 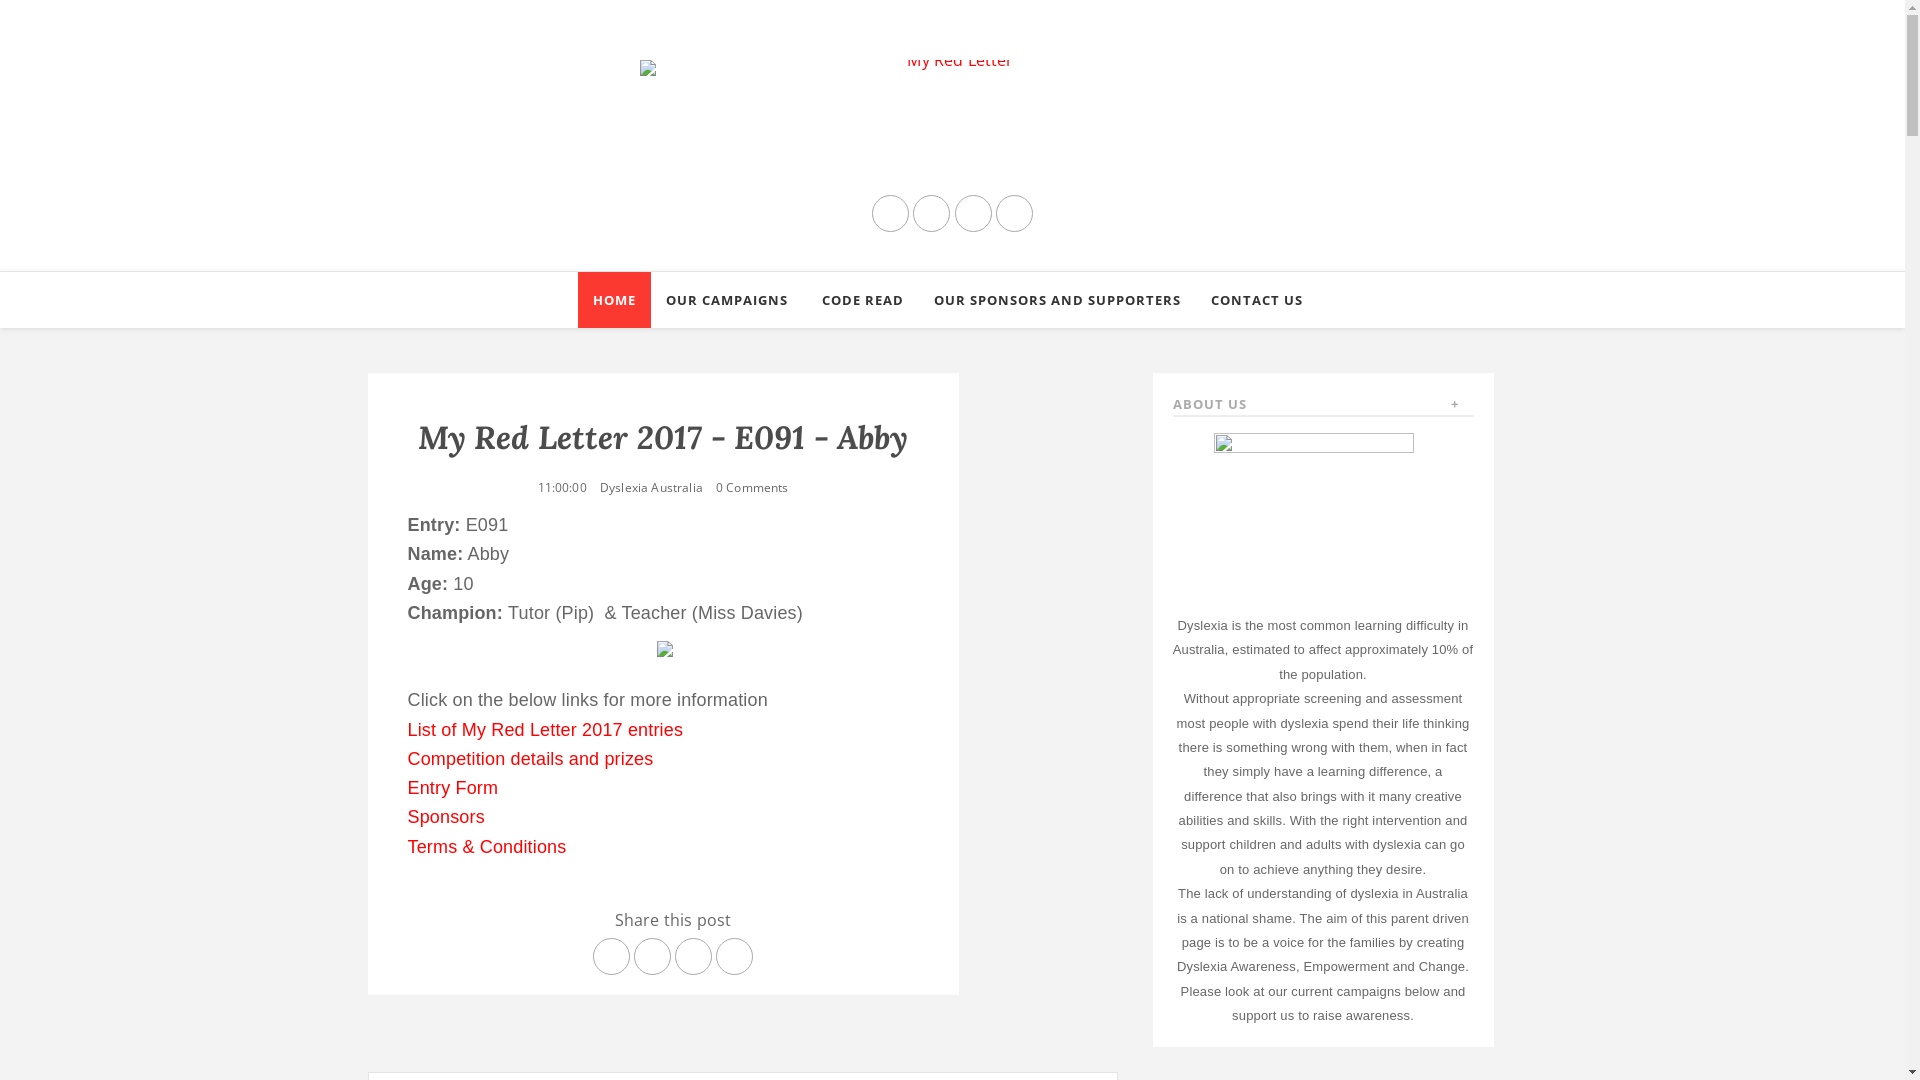 What do you see at coordinates (546, 730) in the screenshot?
I see `List of My Red Letter 2017 entries` at bounding box center [546, 730].